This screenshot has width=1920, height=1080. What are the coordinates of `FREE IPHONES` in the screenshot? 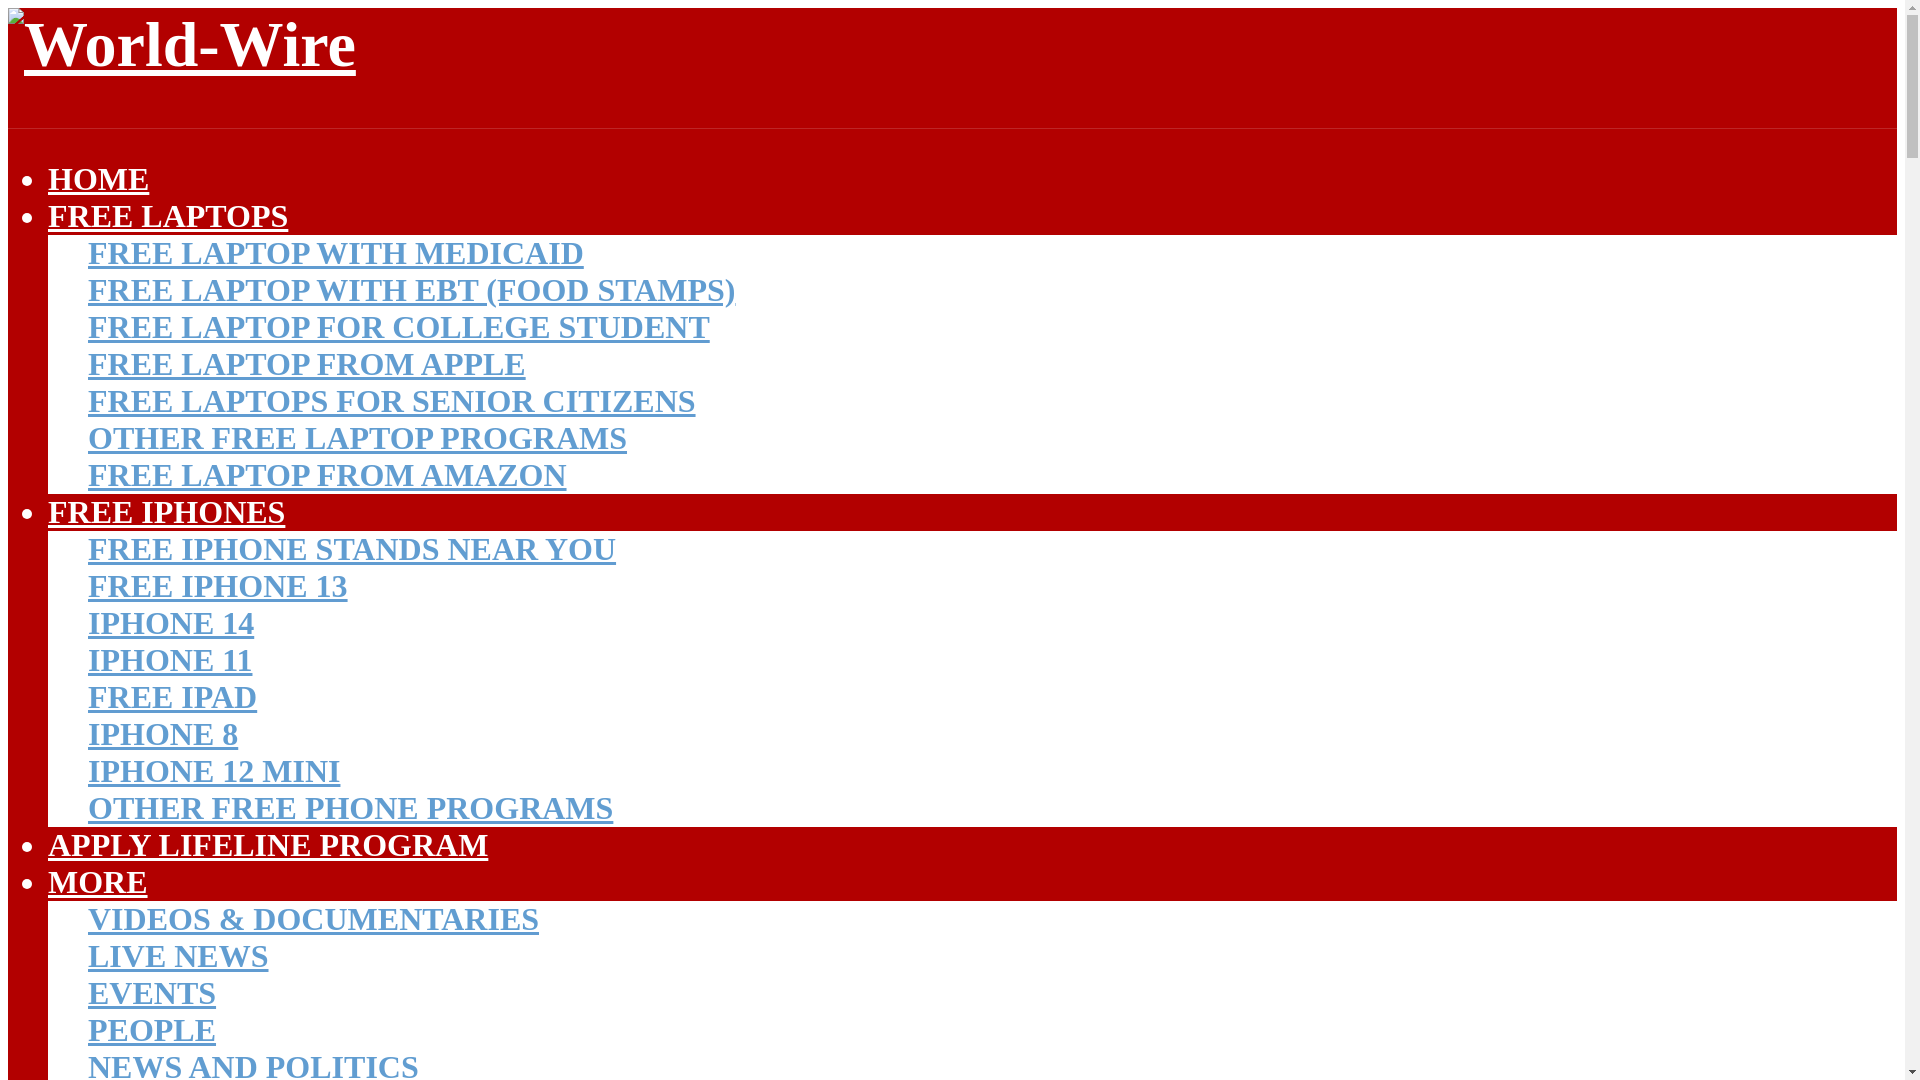 It's located at (166, 512).